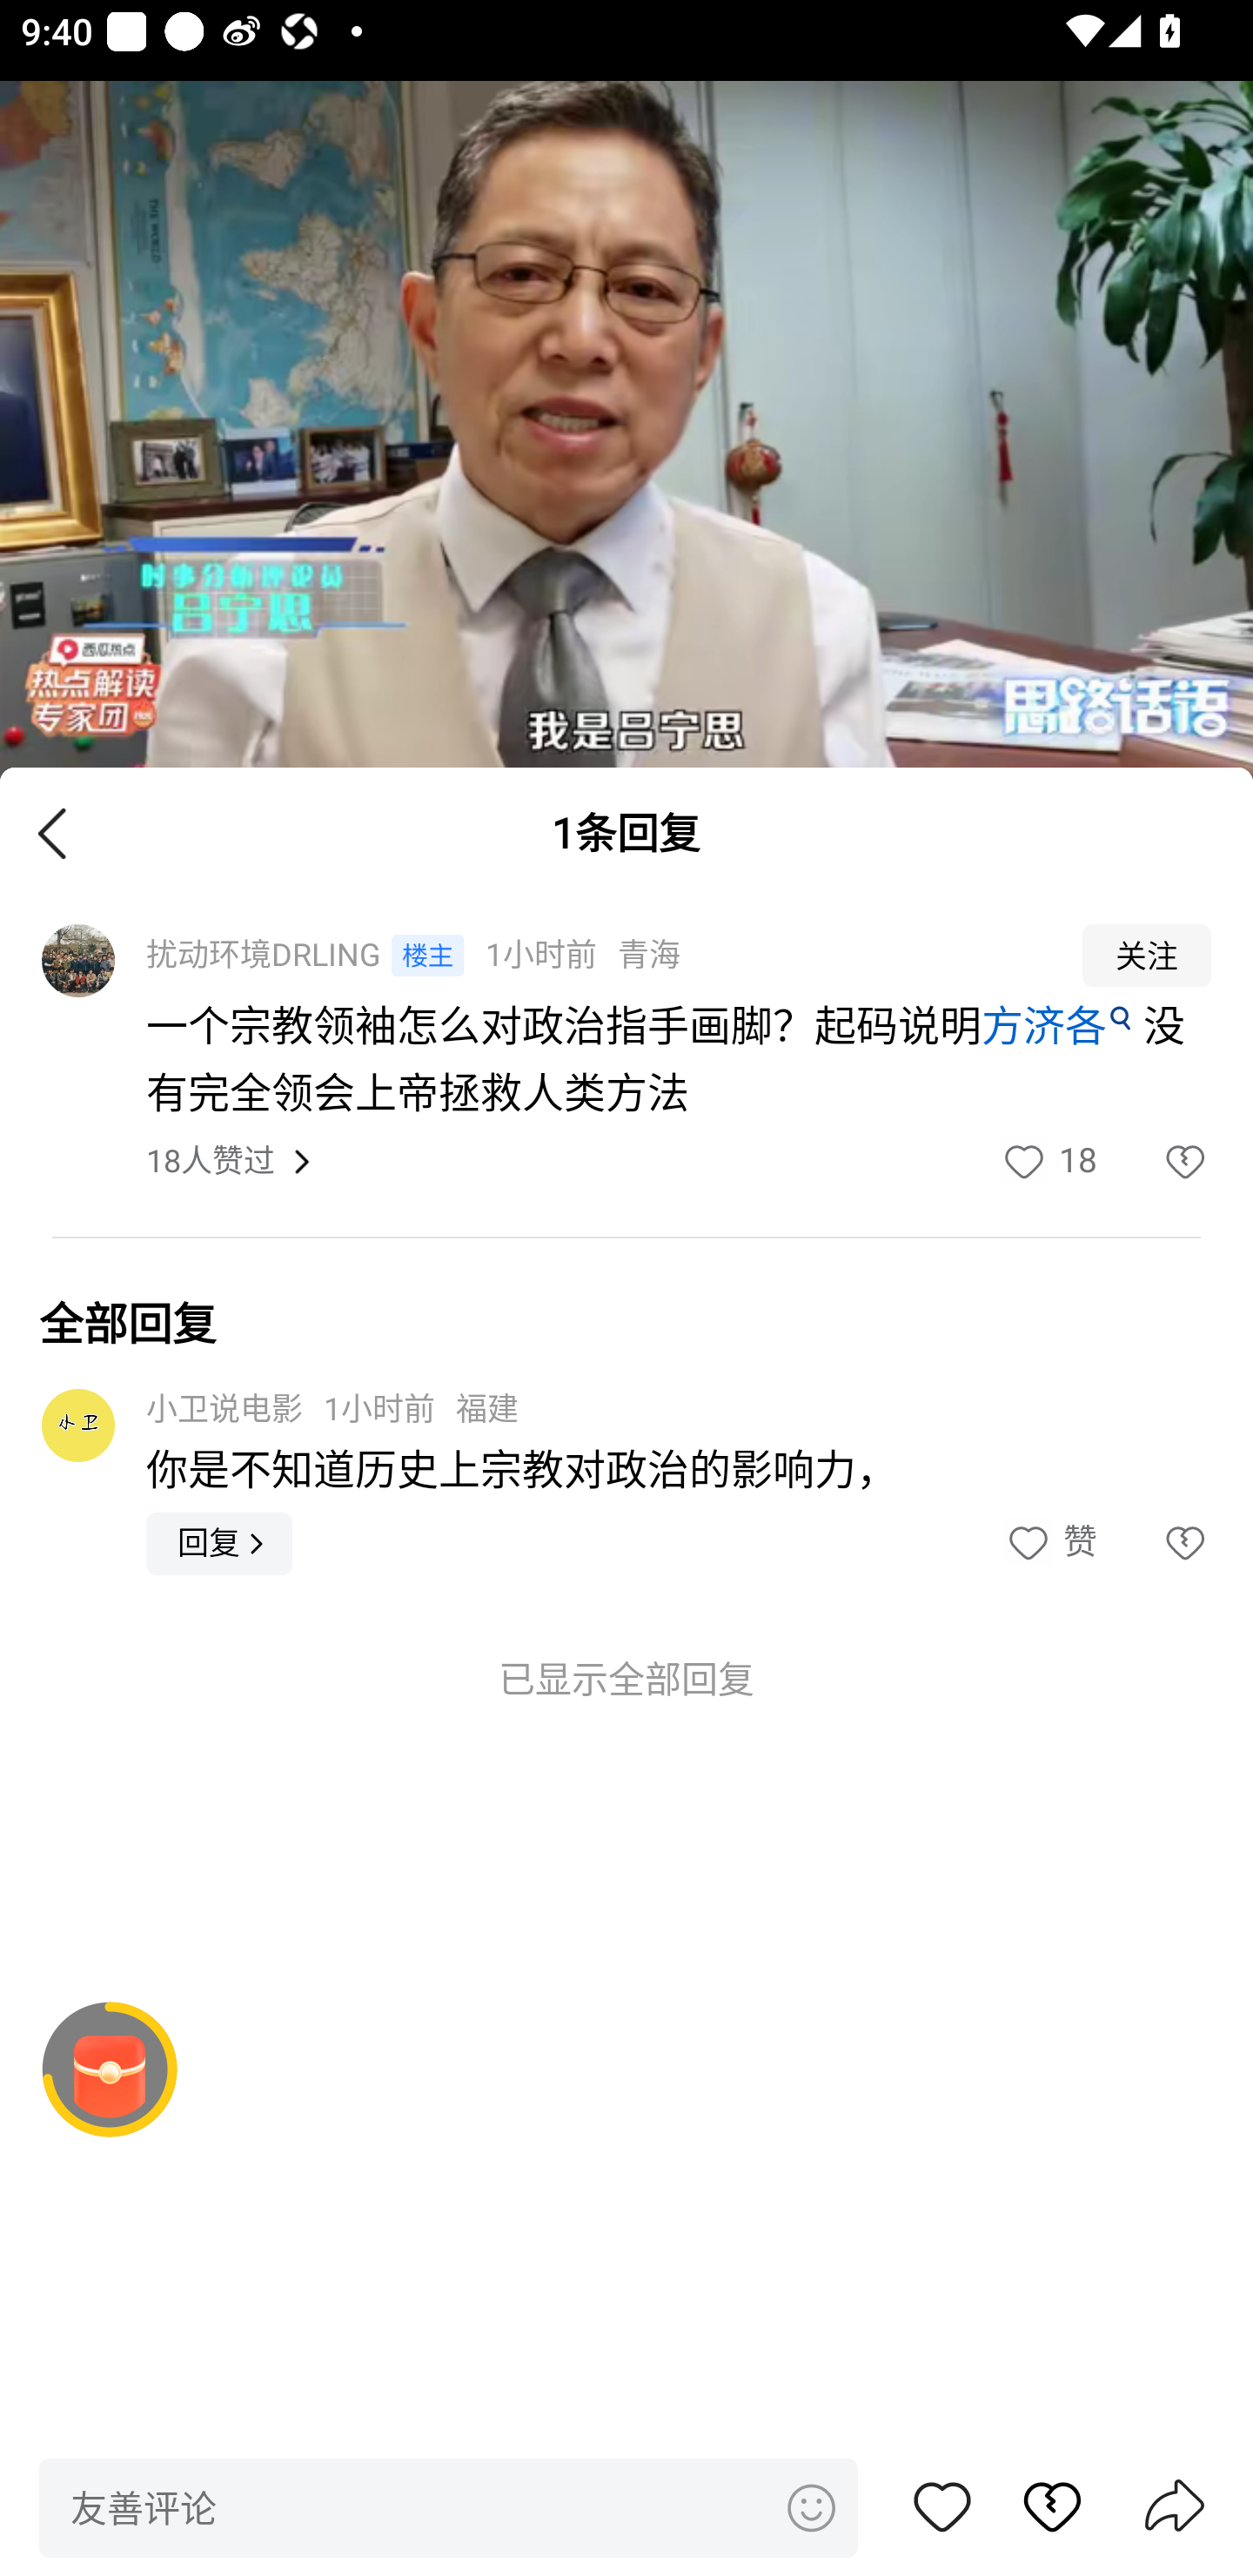 This screenshot has width=1253, height=2576. Describe the element at coordinates (332, 1408) in the screenshot. I see `小卫说电影 1小时前 福建` at that location.